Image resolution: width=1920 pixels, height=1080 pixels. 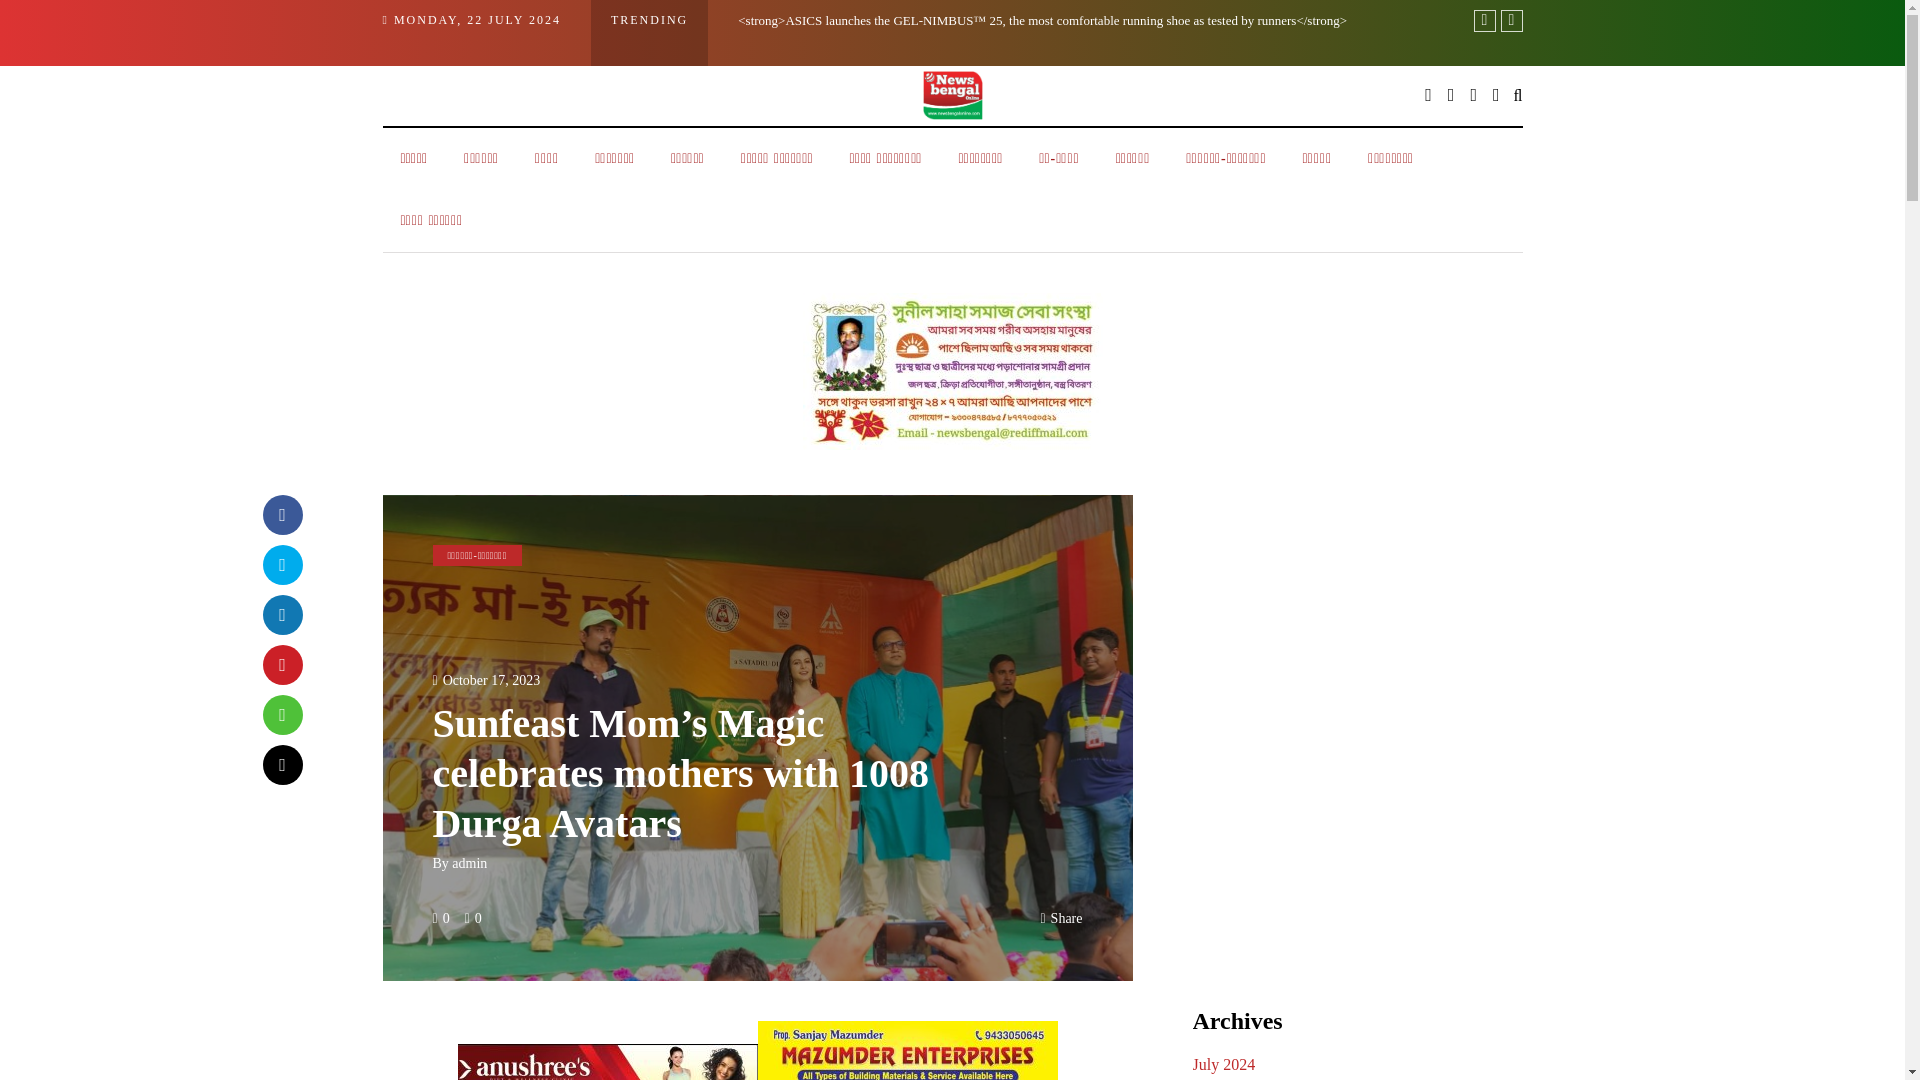 I want to click on Pin this, so click(x=281, y=663).